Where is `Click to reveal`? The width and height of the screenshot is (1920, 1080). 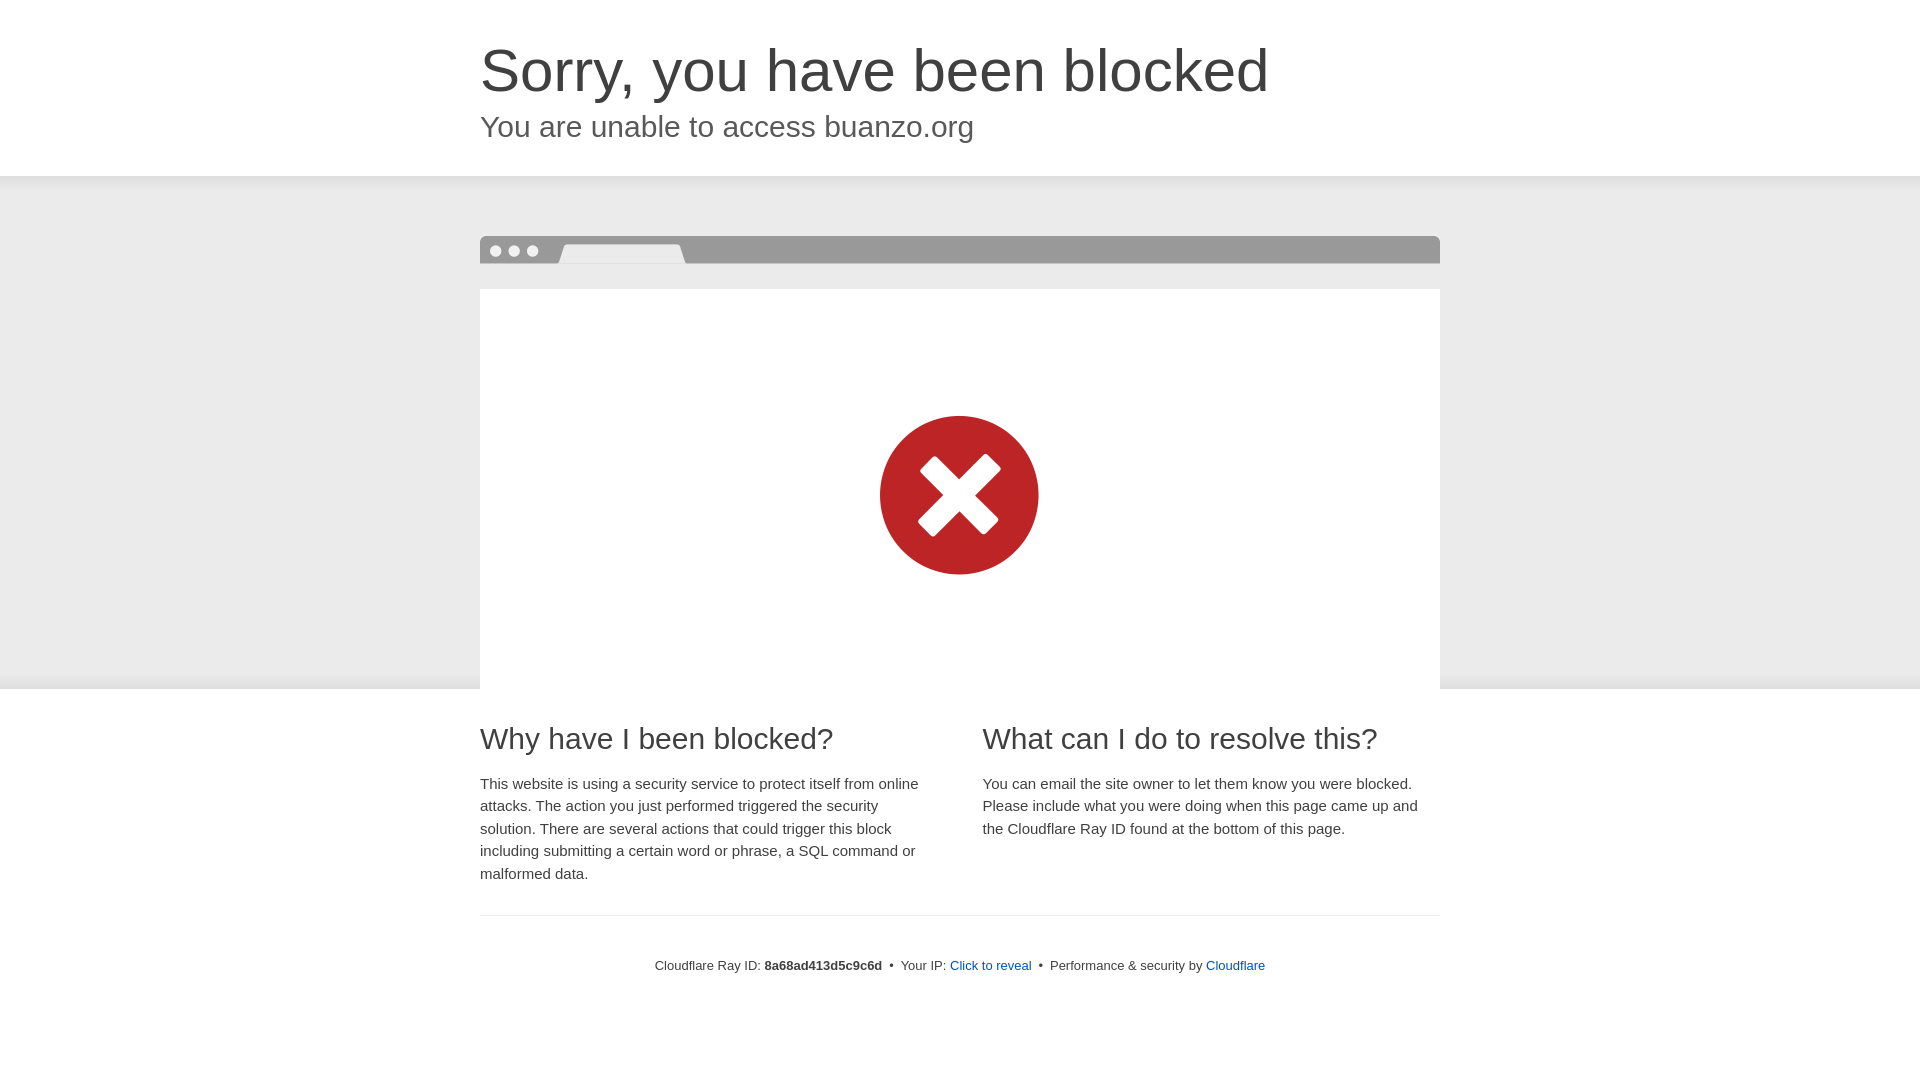 Click to reveal is located at coordinates (991, 966).